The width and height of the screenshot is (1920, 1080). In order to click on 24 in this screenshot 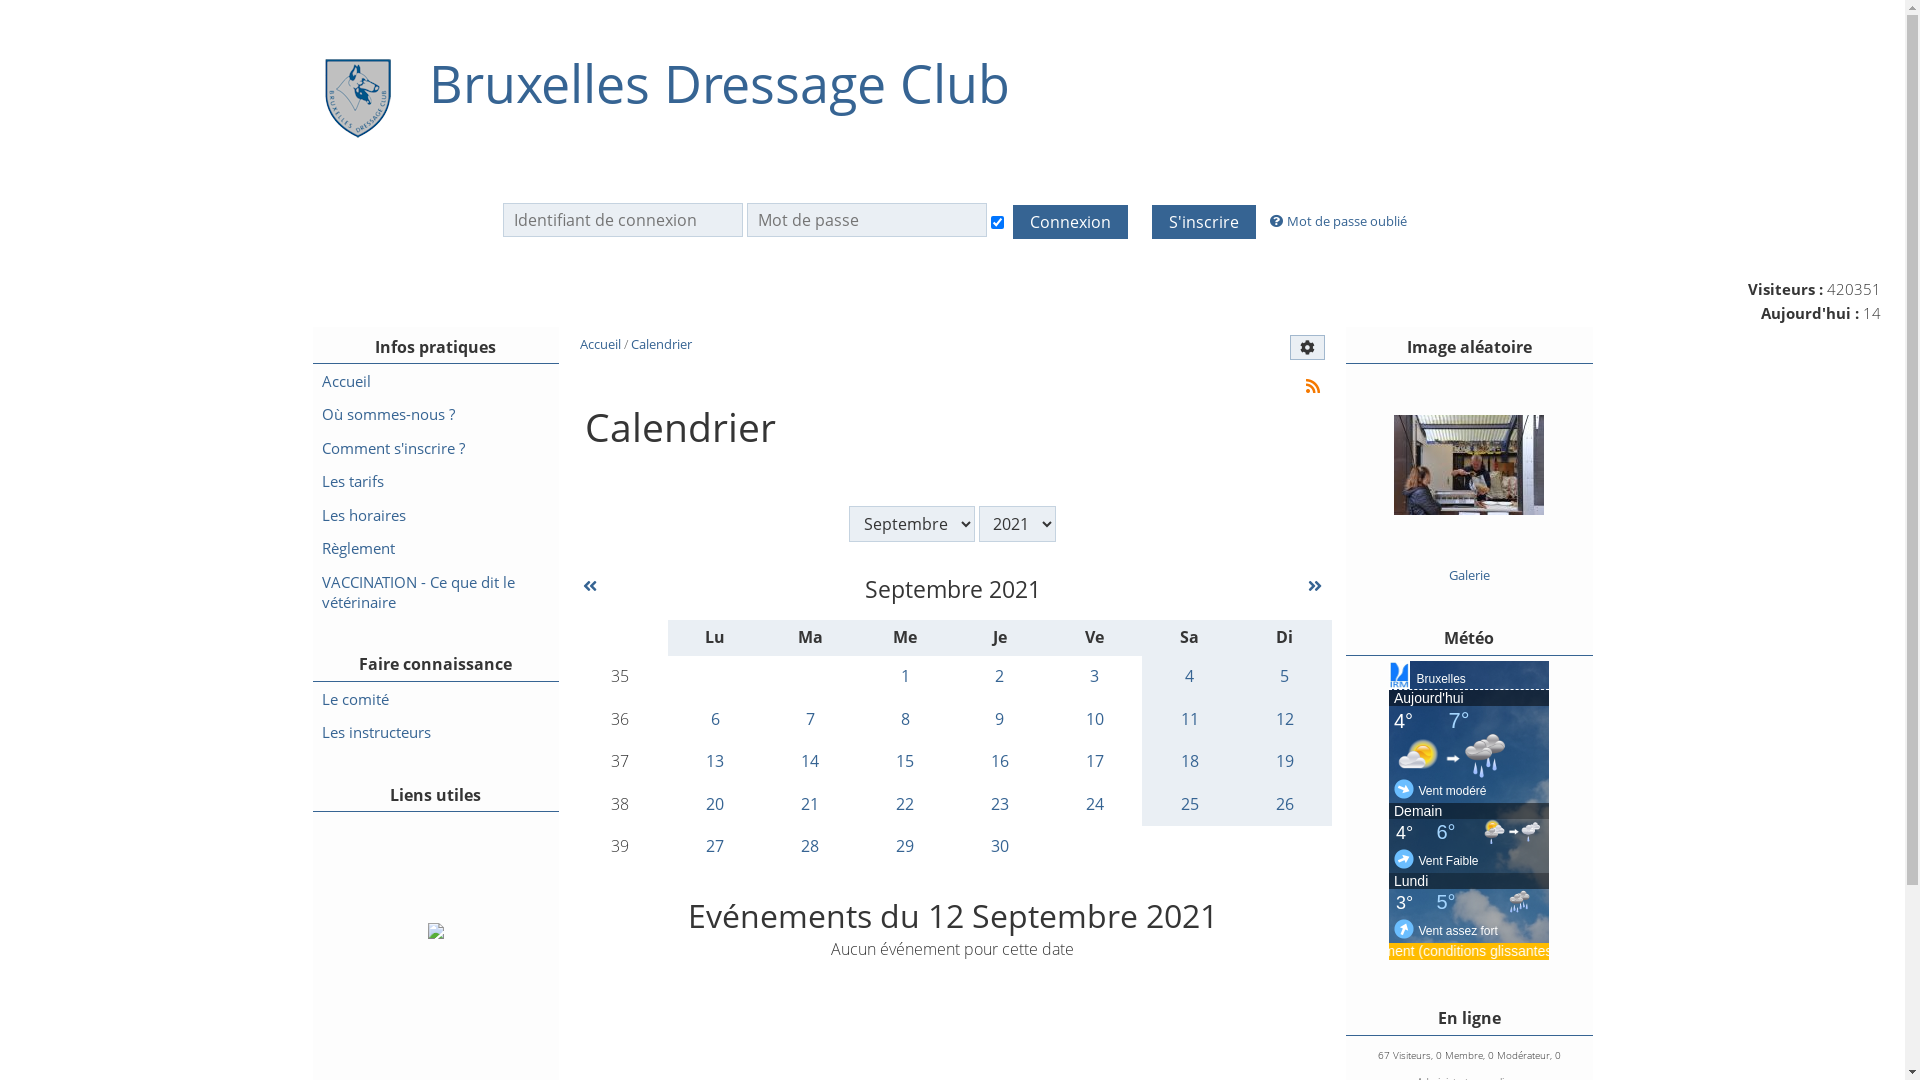, I will do `click(1094, 804)`.